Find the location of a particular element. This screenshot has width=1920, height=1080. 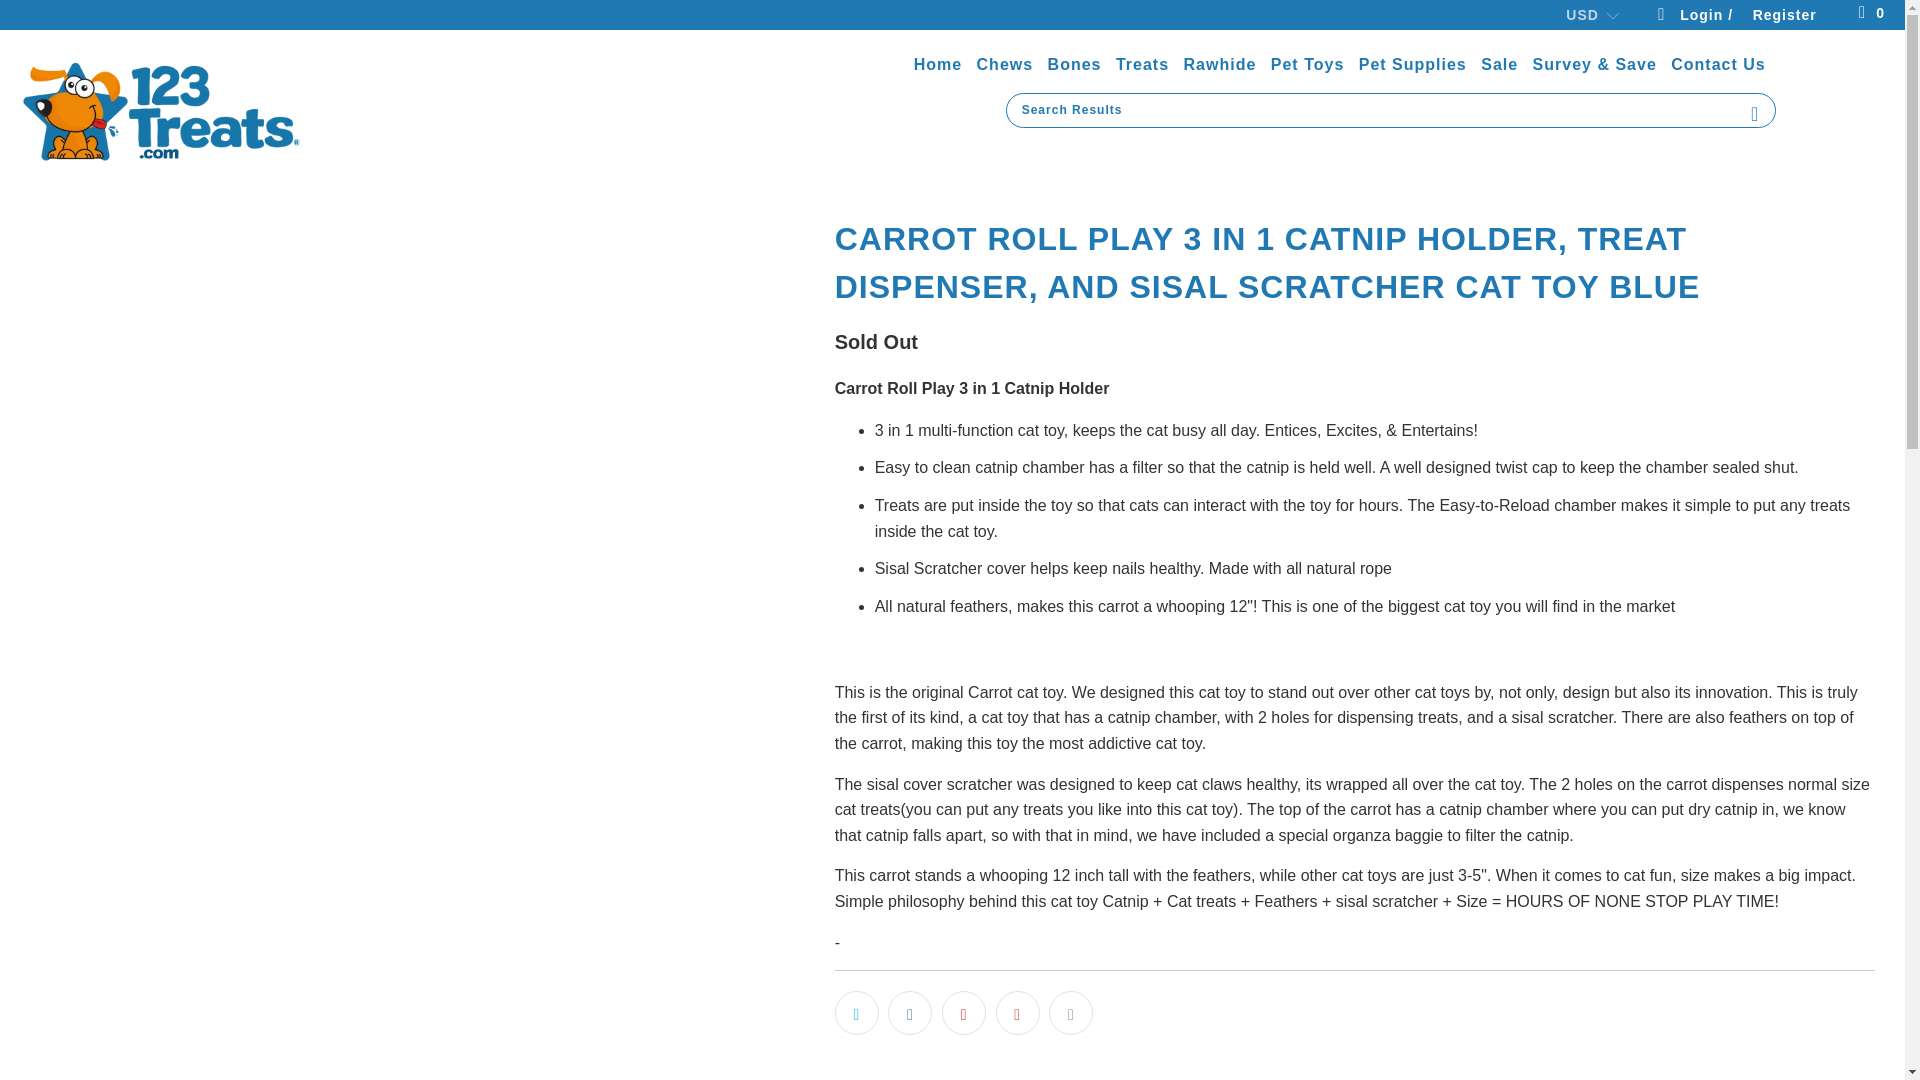

Share this on Twitter is located at coordinates (857, 1012).